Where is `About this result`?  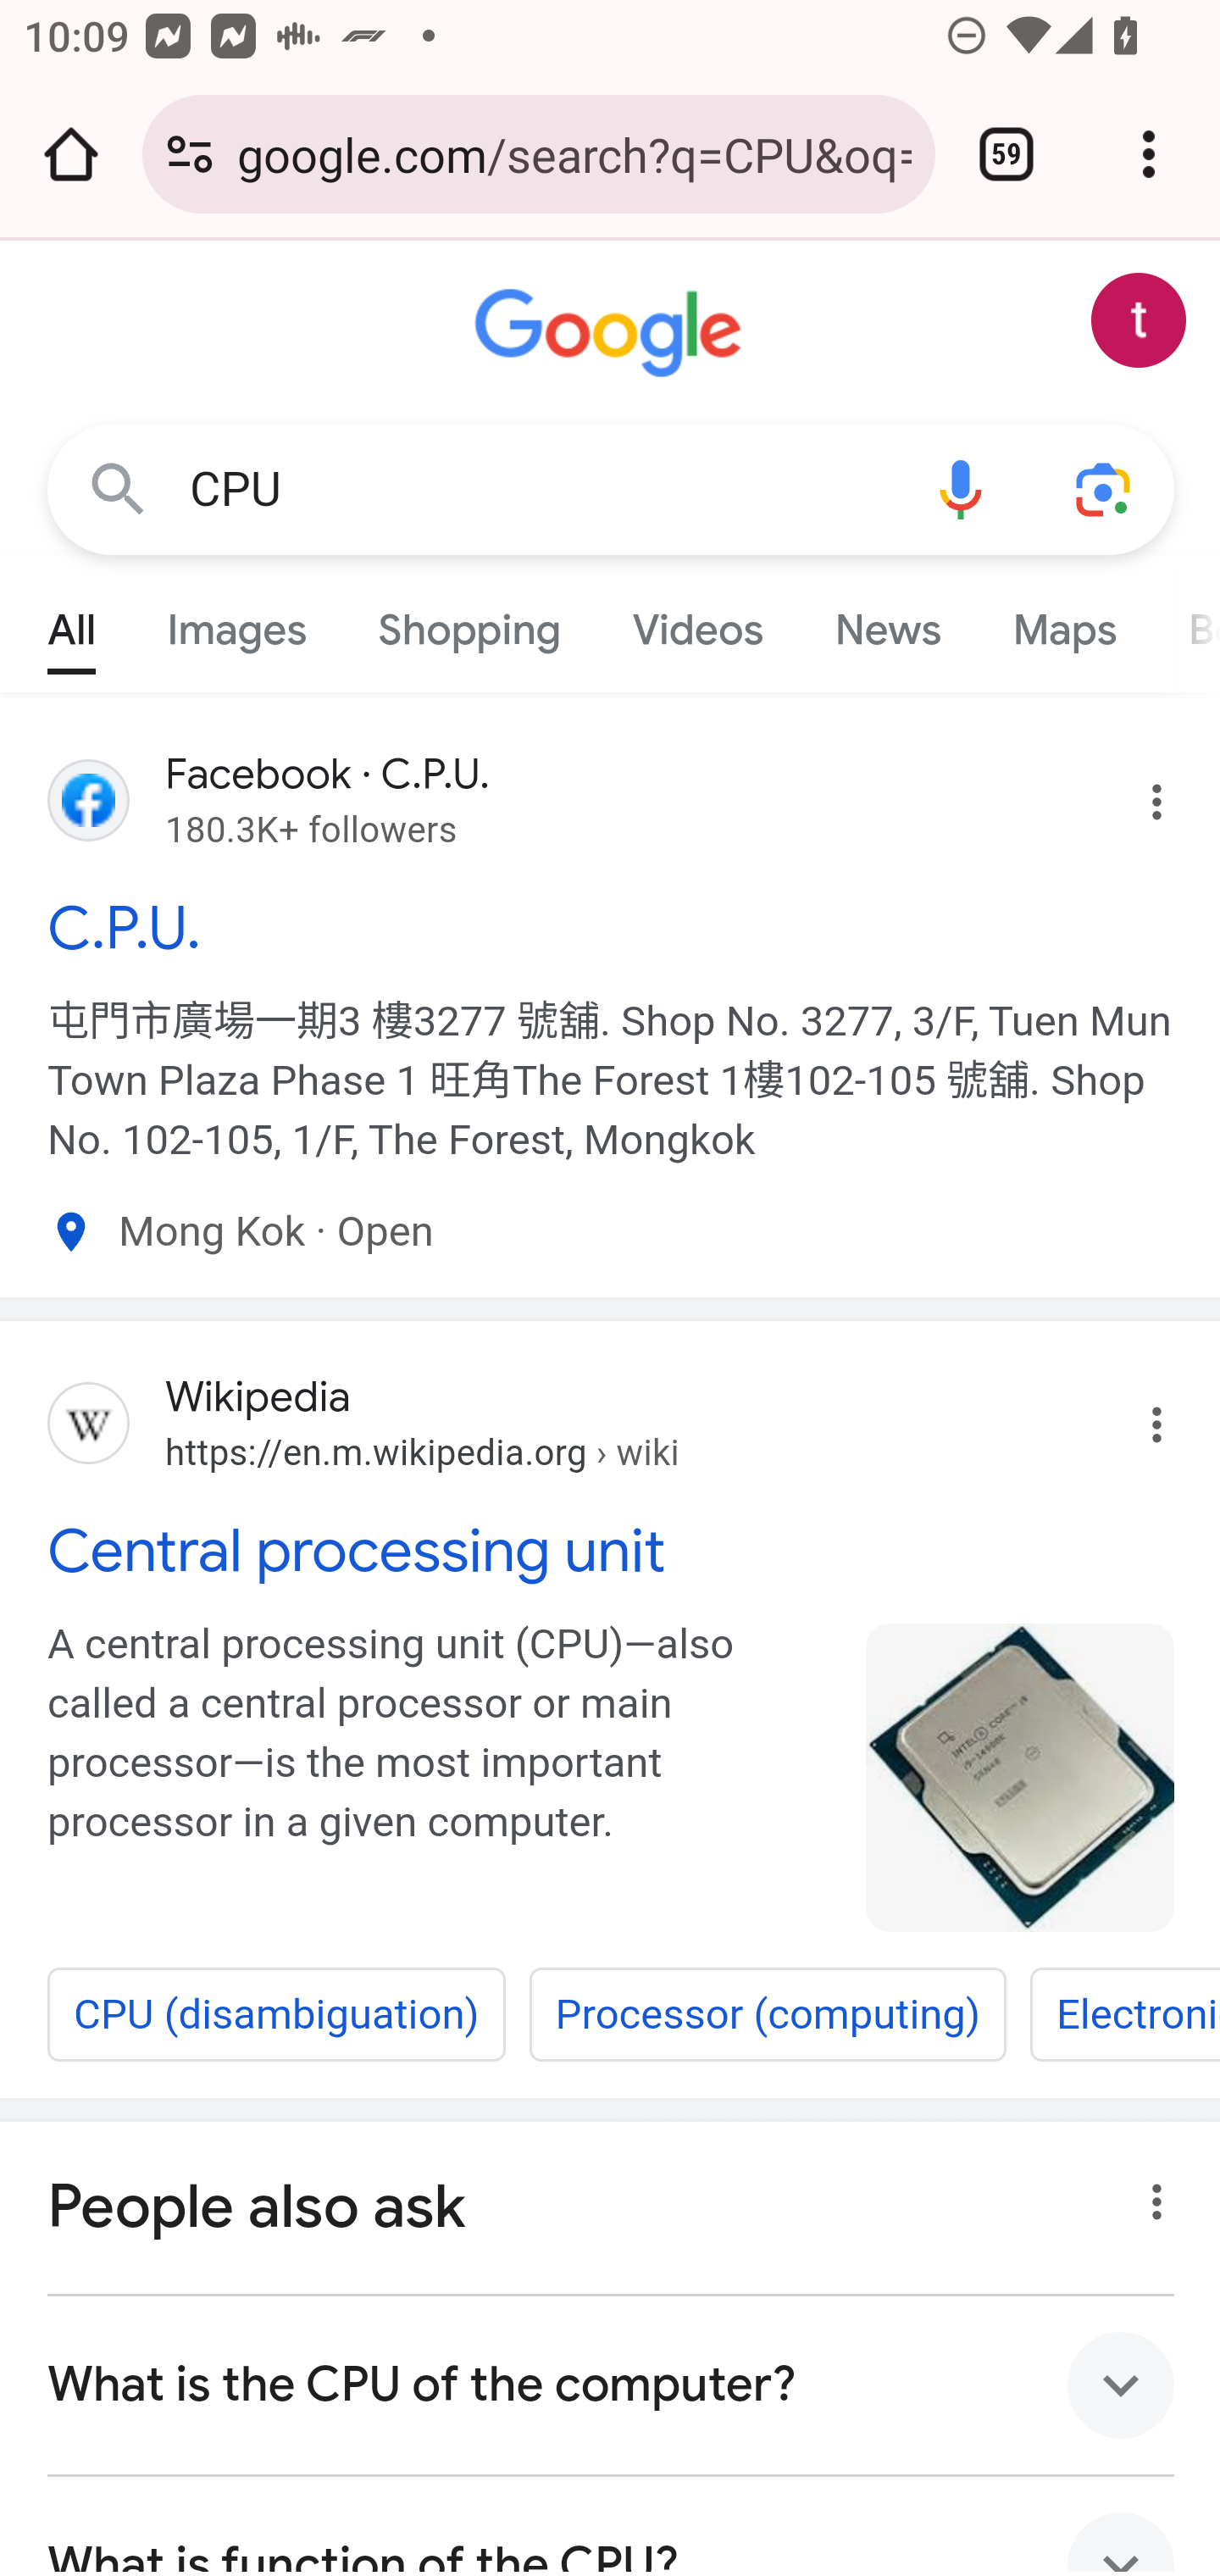 About this result is located at coordinates (1147, 2193).